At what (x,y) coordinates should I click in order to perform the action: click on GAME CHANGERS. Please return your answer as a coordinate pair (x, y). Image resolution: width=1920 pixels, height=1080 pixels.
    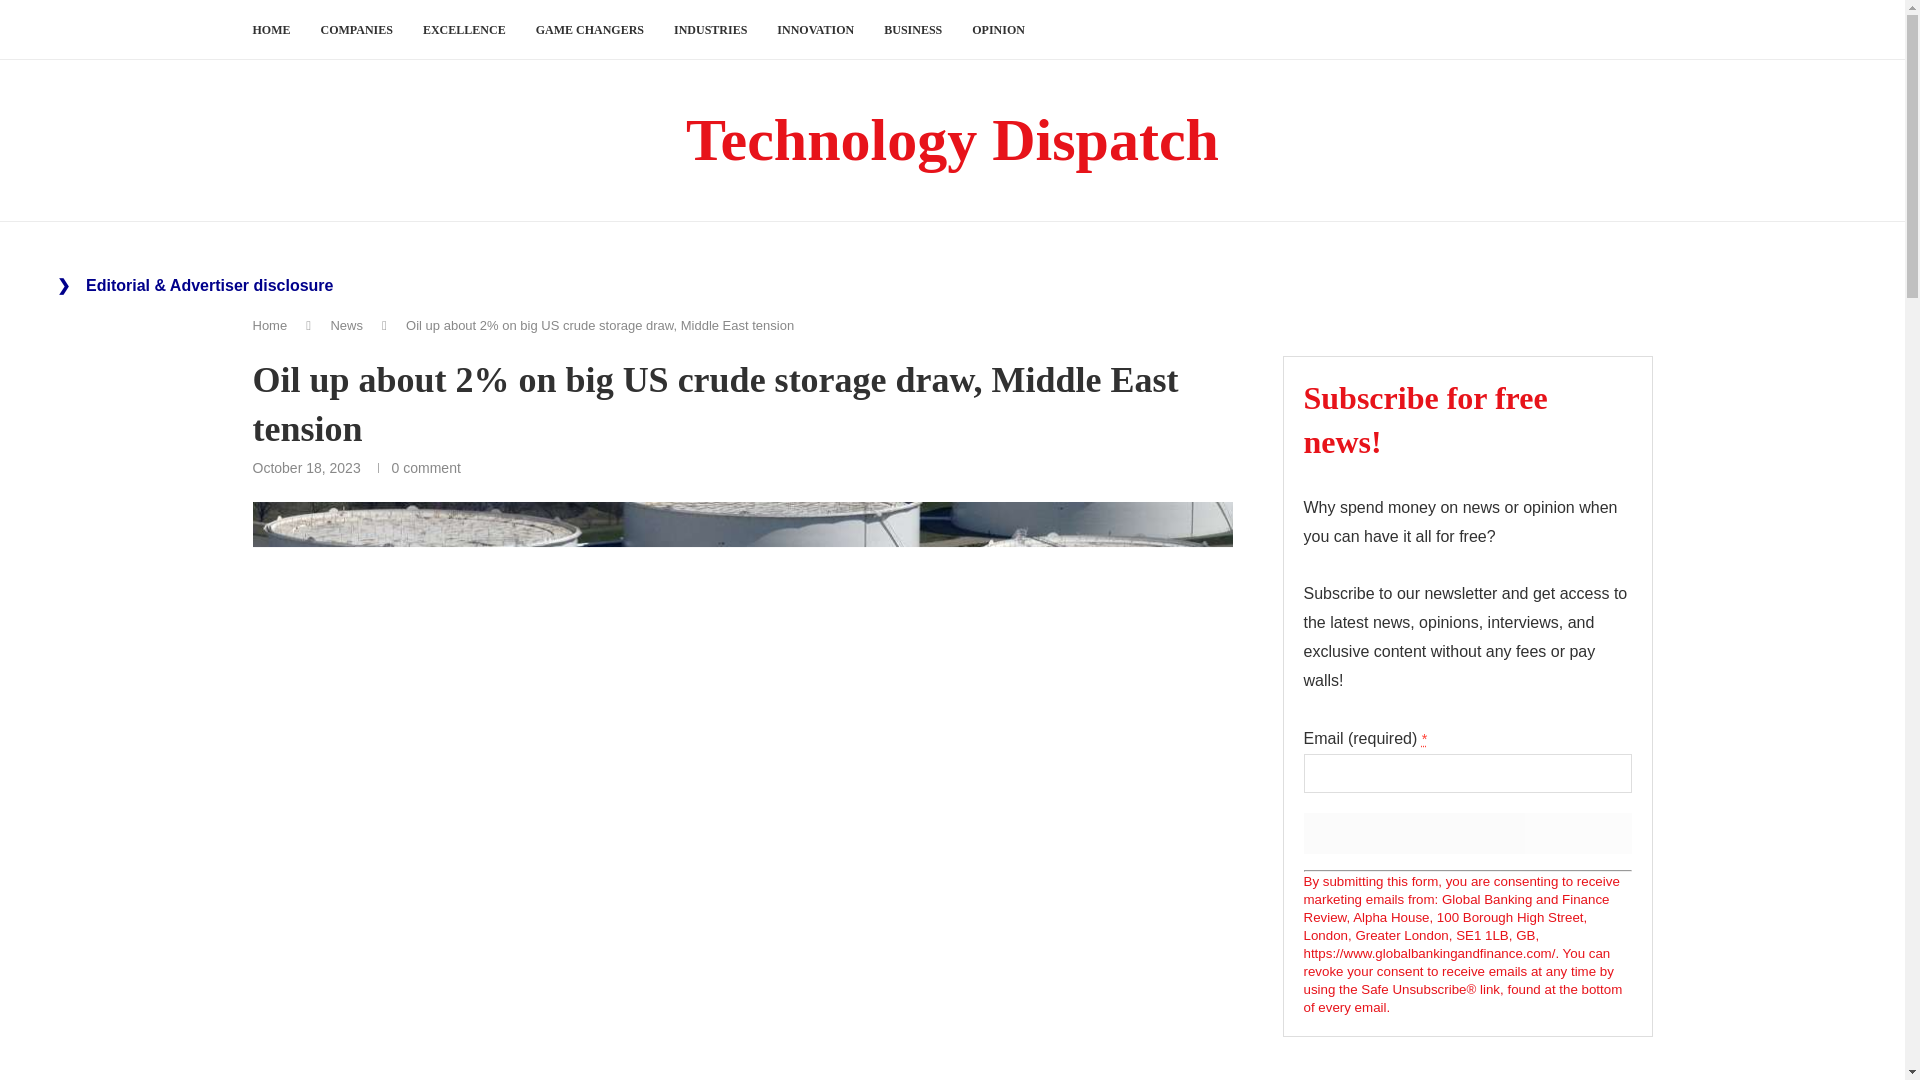
    Looking at the image, I should click on (589, 30).